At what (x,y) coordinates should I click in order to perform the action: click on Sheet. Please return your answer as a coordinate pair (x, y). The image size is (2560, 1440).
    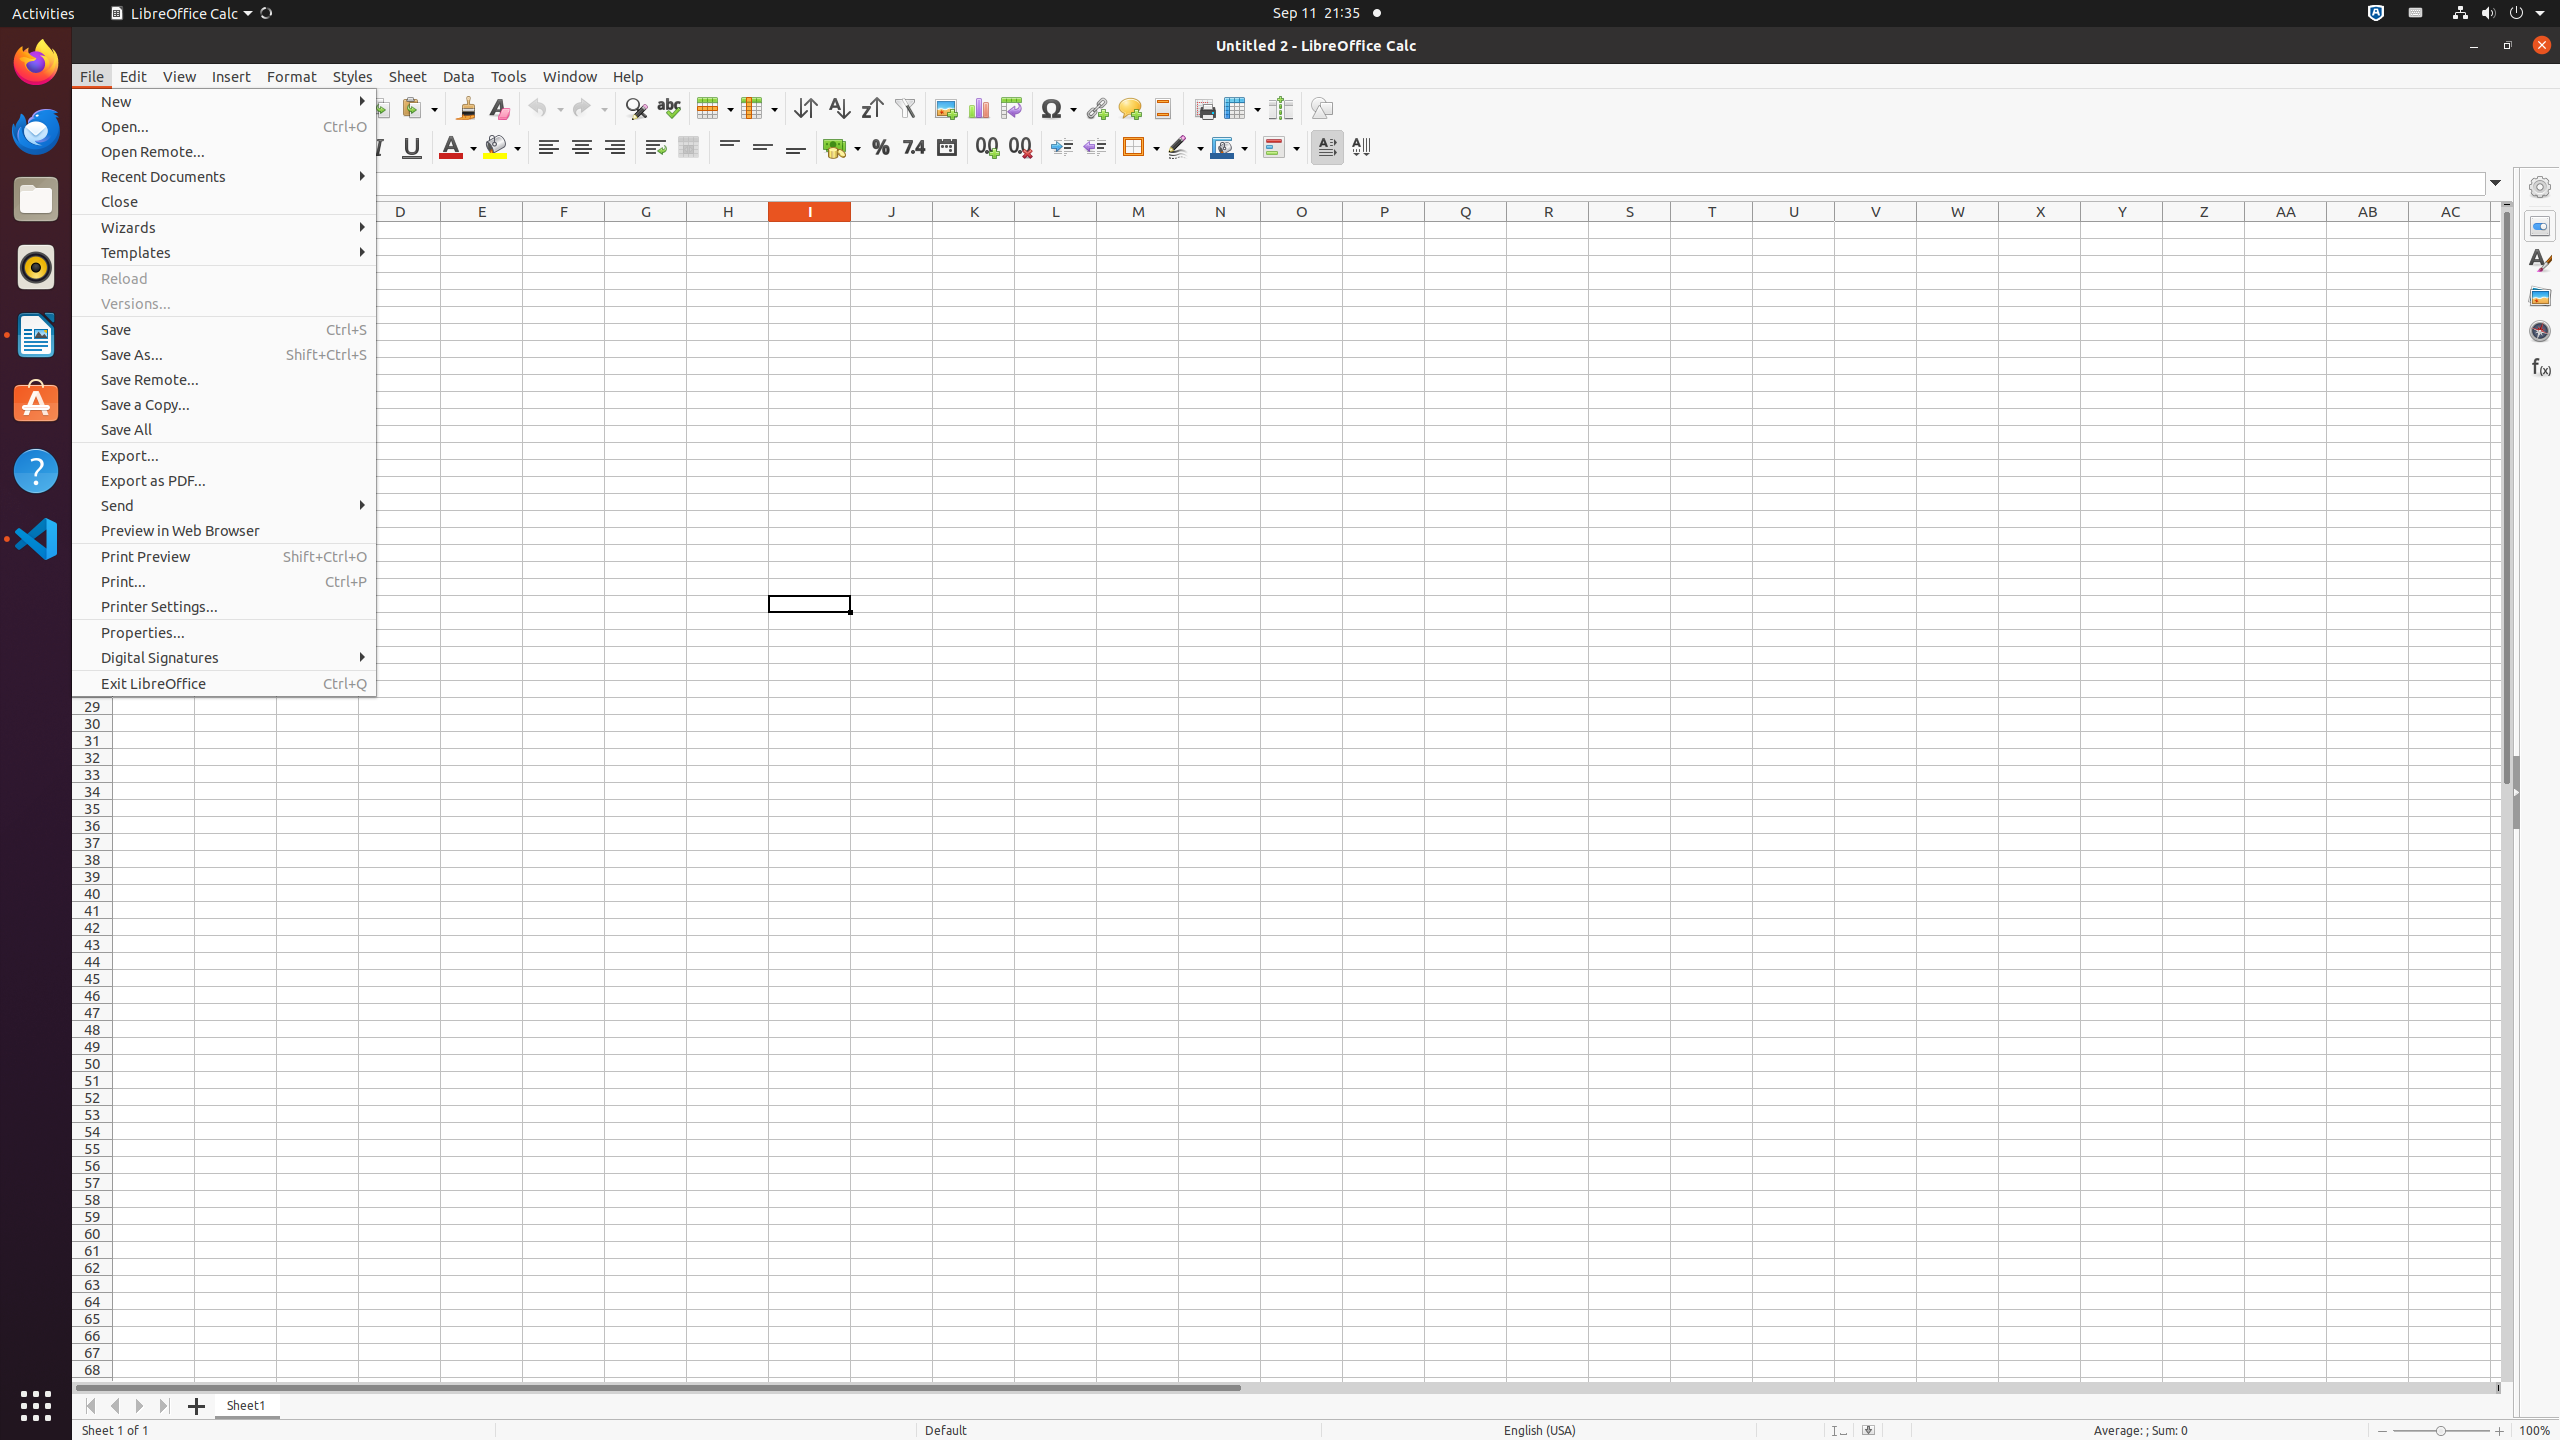
    Looking at the image, I should click on (408, 76).